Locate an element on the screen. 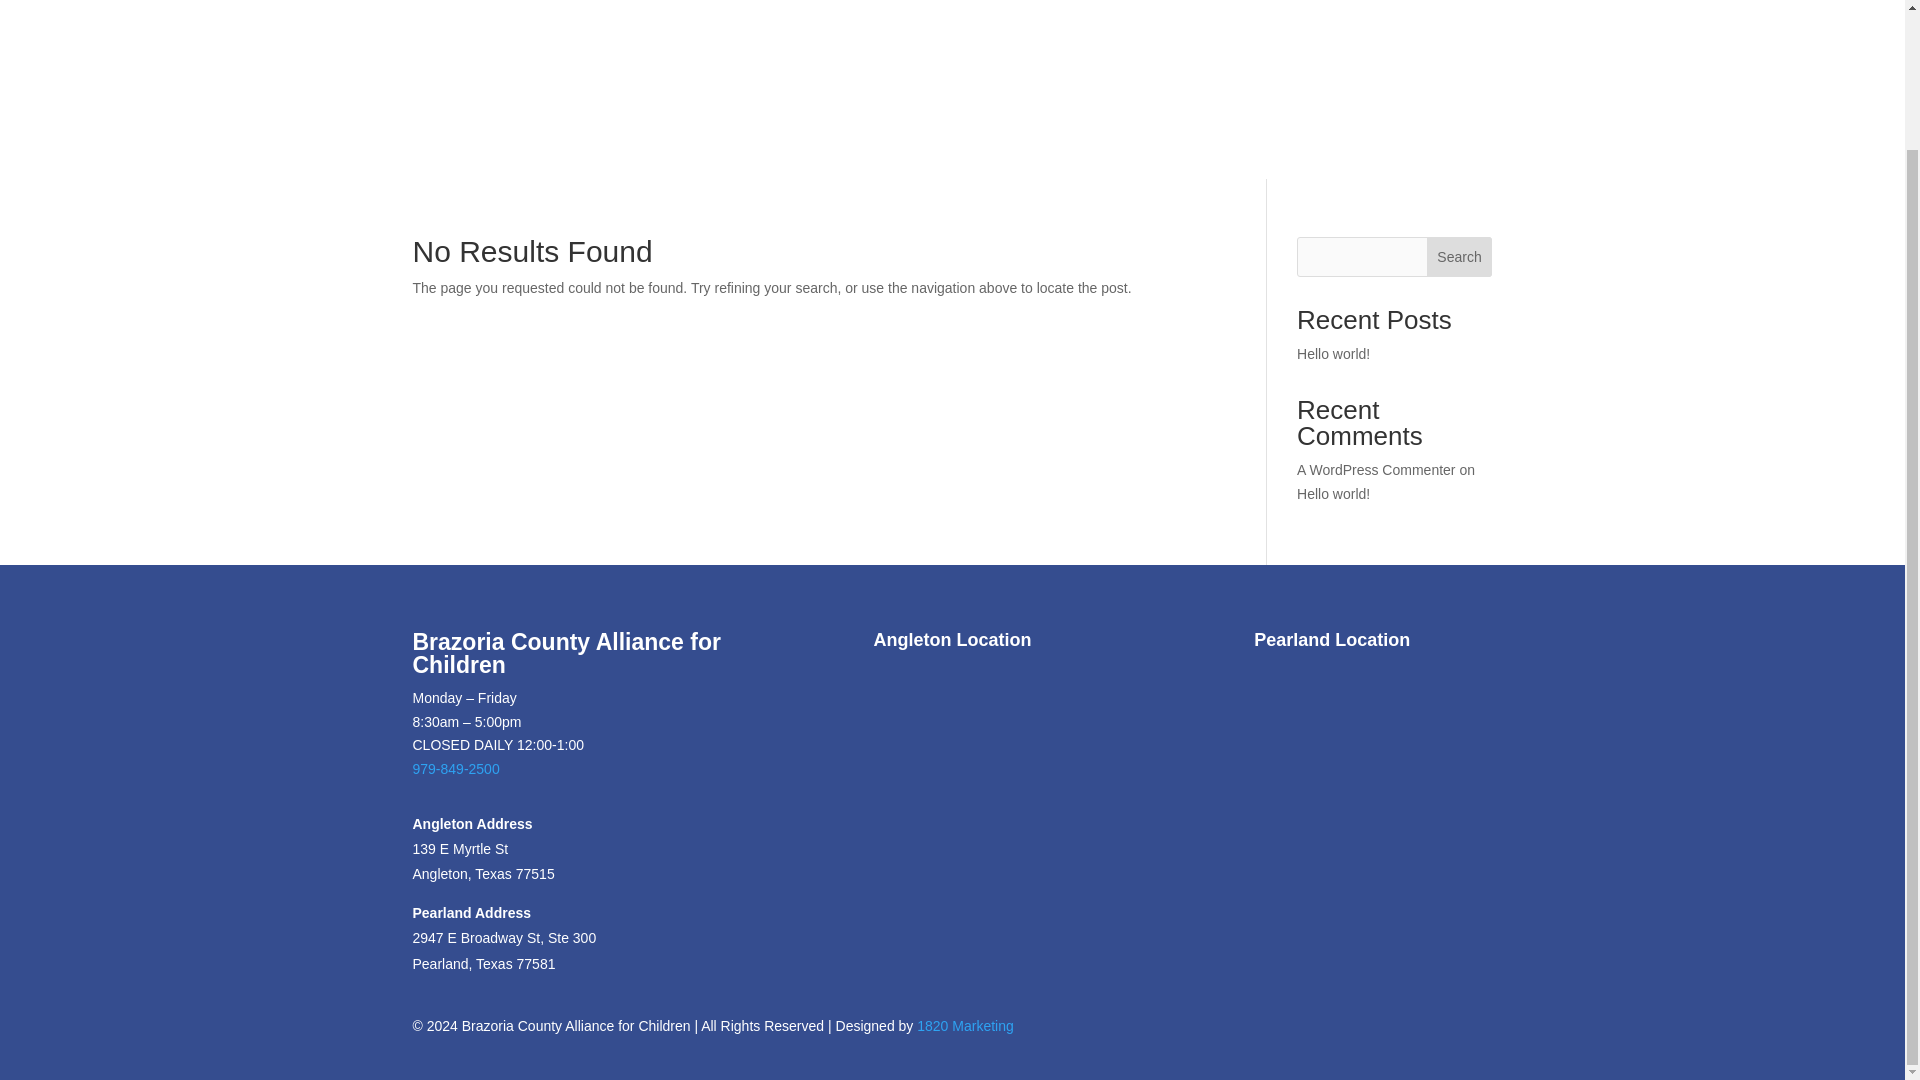  979-849-2500 is located at coordinates (456, 768).